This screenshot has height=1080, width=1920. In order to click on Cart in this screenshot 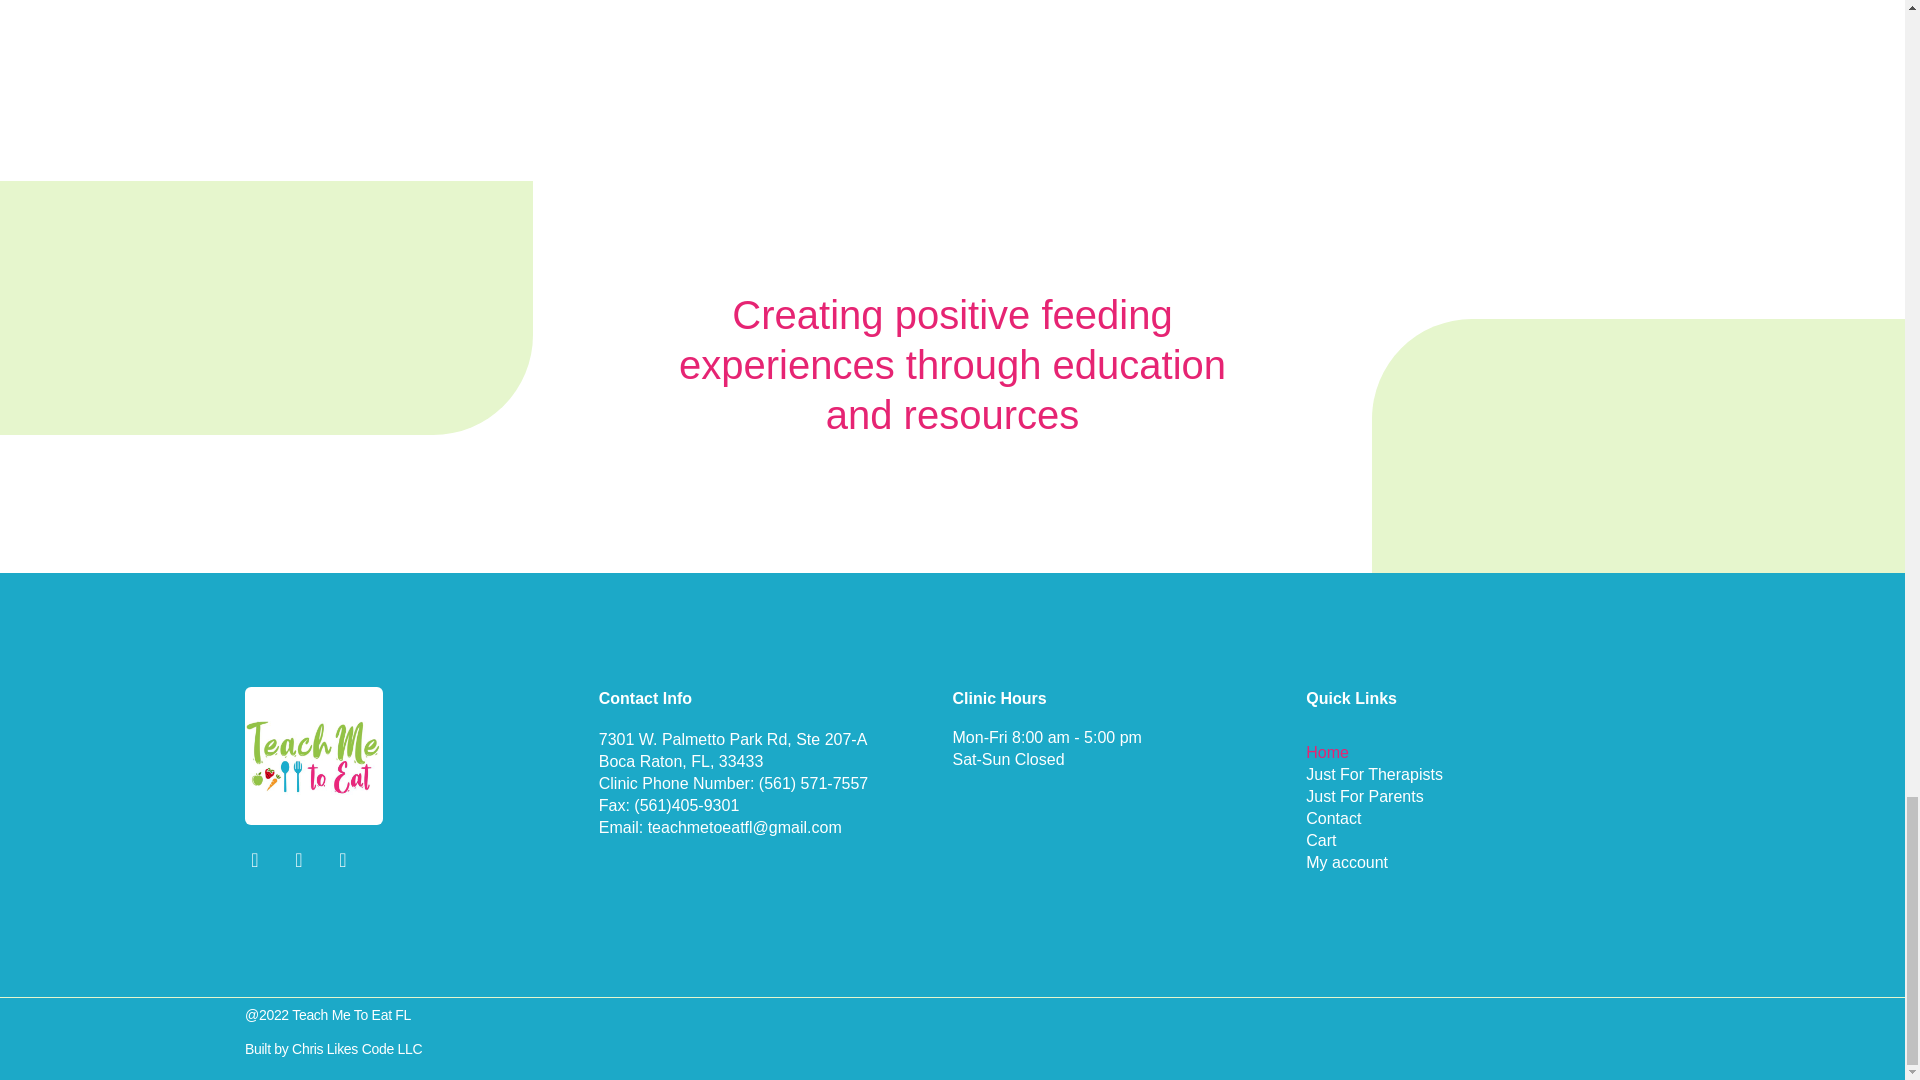, I will do `click(1482, 841)`.